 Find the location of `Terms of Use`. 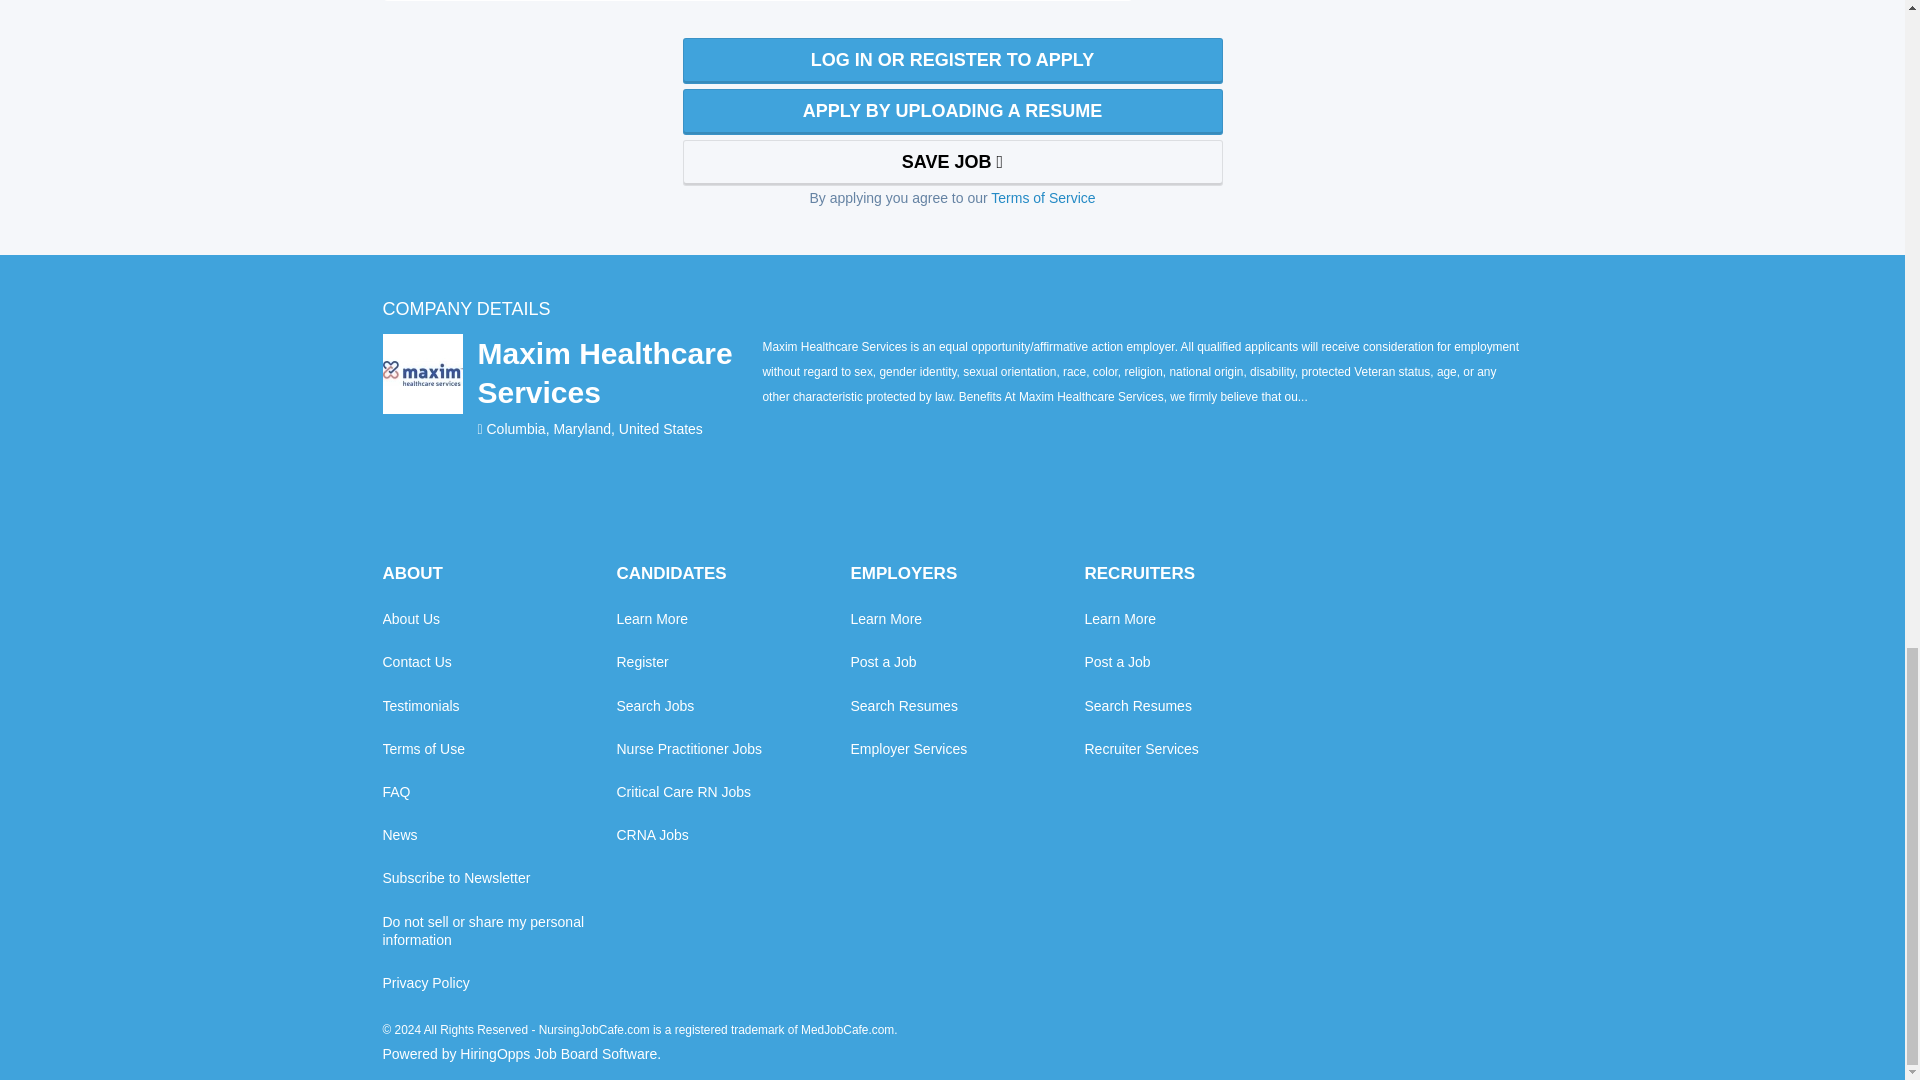

Terms of Use is located at coordinates (423, 748).